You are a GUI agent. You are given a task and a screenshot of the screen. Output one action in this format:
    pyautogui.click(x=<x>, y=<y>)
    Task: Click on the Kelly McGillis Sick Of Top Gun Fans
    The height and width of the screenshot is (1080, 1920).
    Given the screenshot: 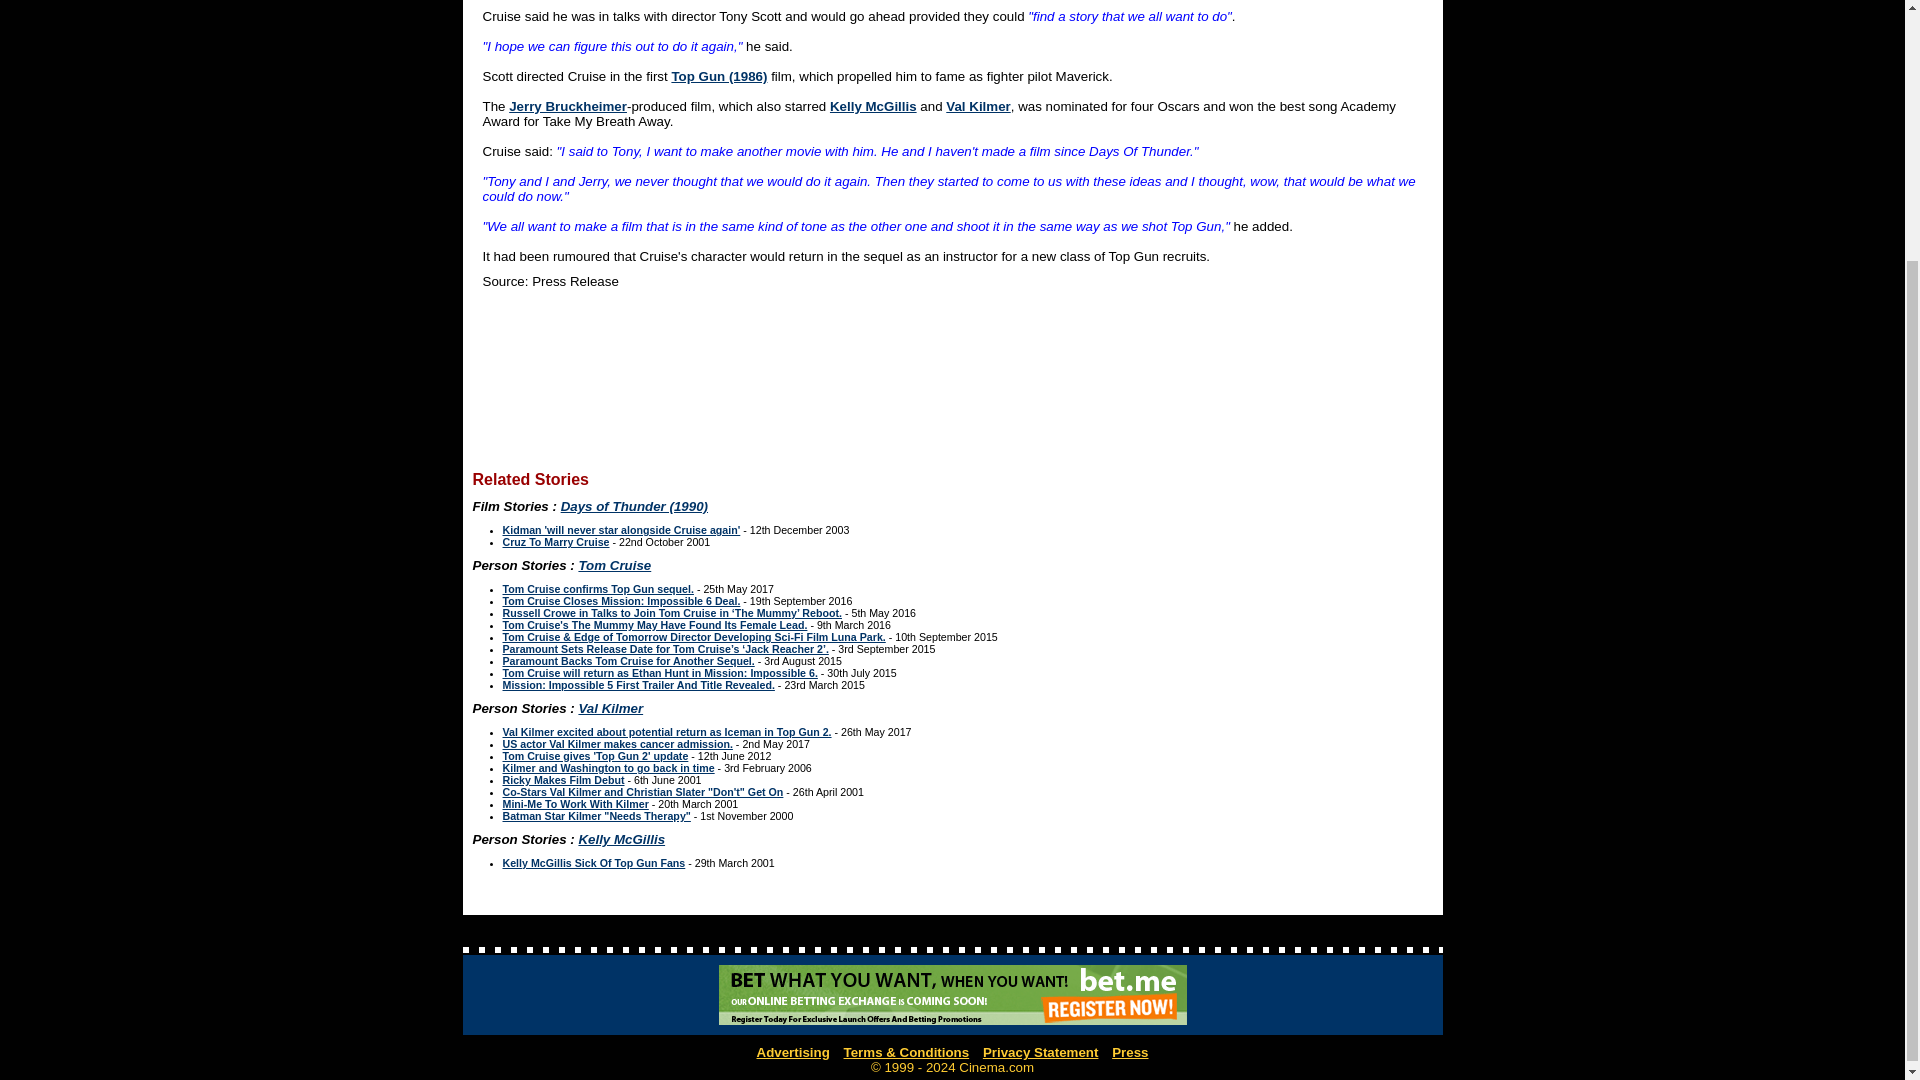 What is the action you would take?
    pyautogui.click(x=593, y=863)
    